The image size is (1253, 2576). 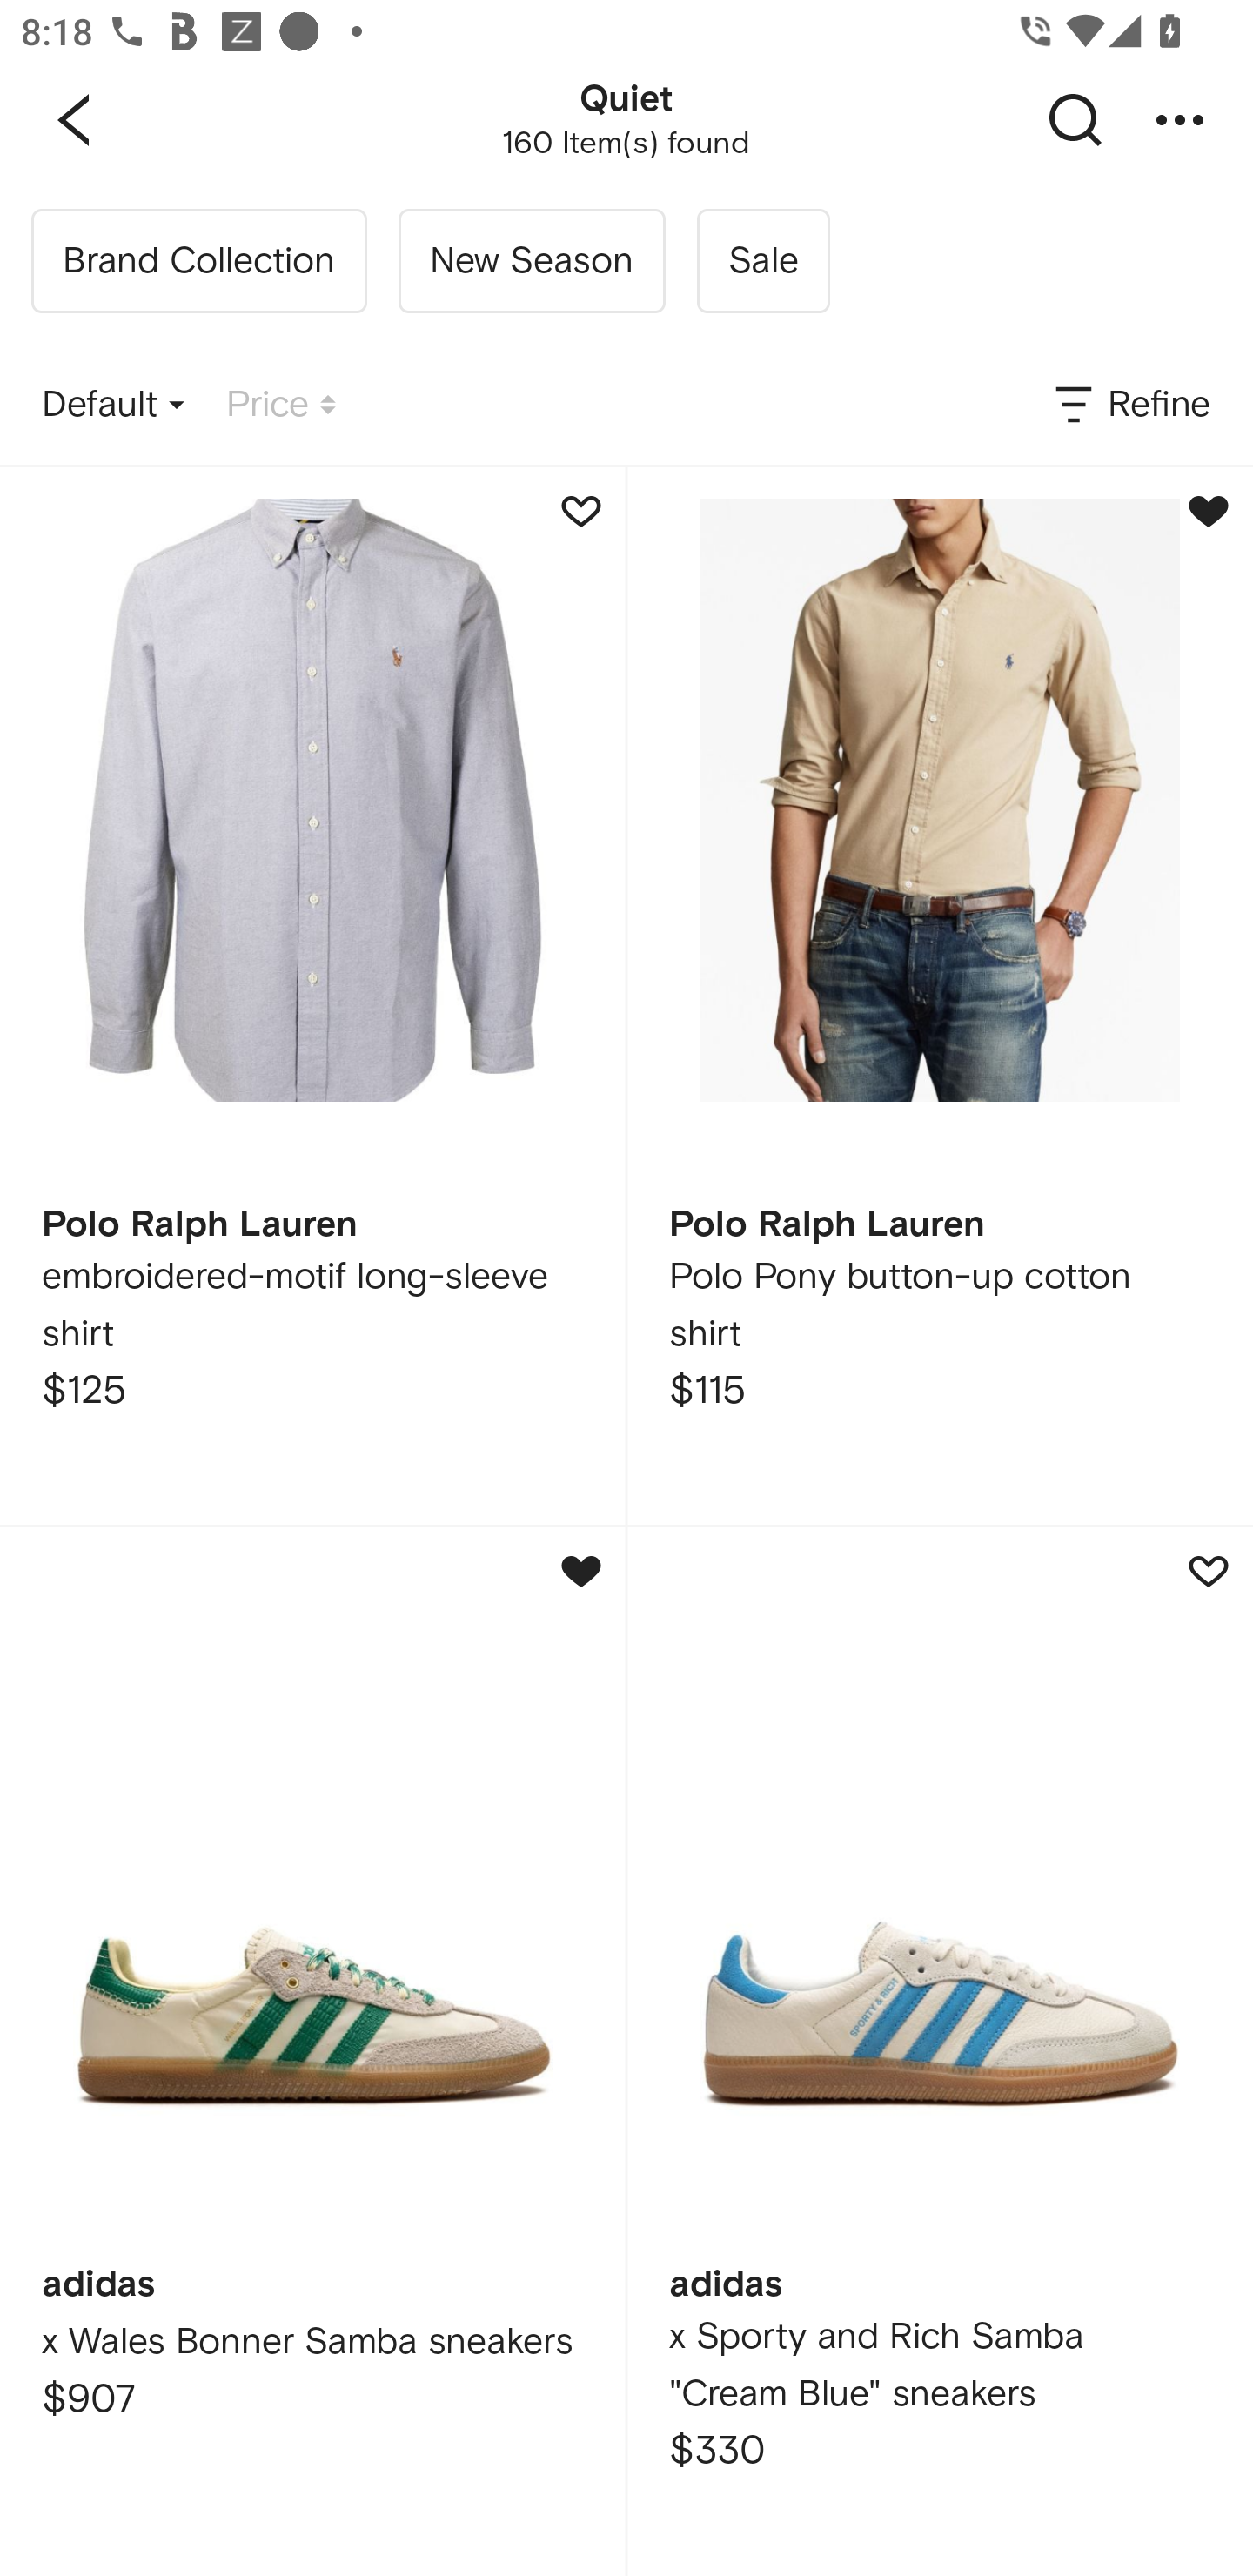 What do you see at coordinates (1130, 406) in the screenshot?
I see `Refine` at bounding box center [1130, 406].